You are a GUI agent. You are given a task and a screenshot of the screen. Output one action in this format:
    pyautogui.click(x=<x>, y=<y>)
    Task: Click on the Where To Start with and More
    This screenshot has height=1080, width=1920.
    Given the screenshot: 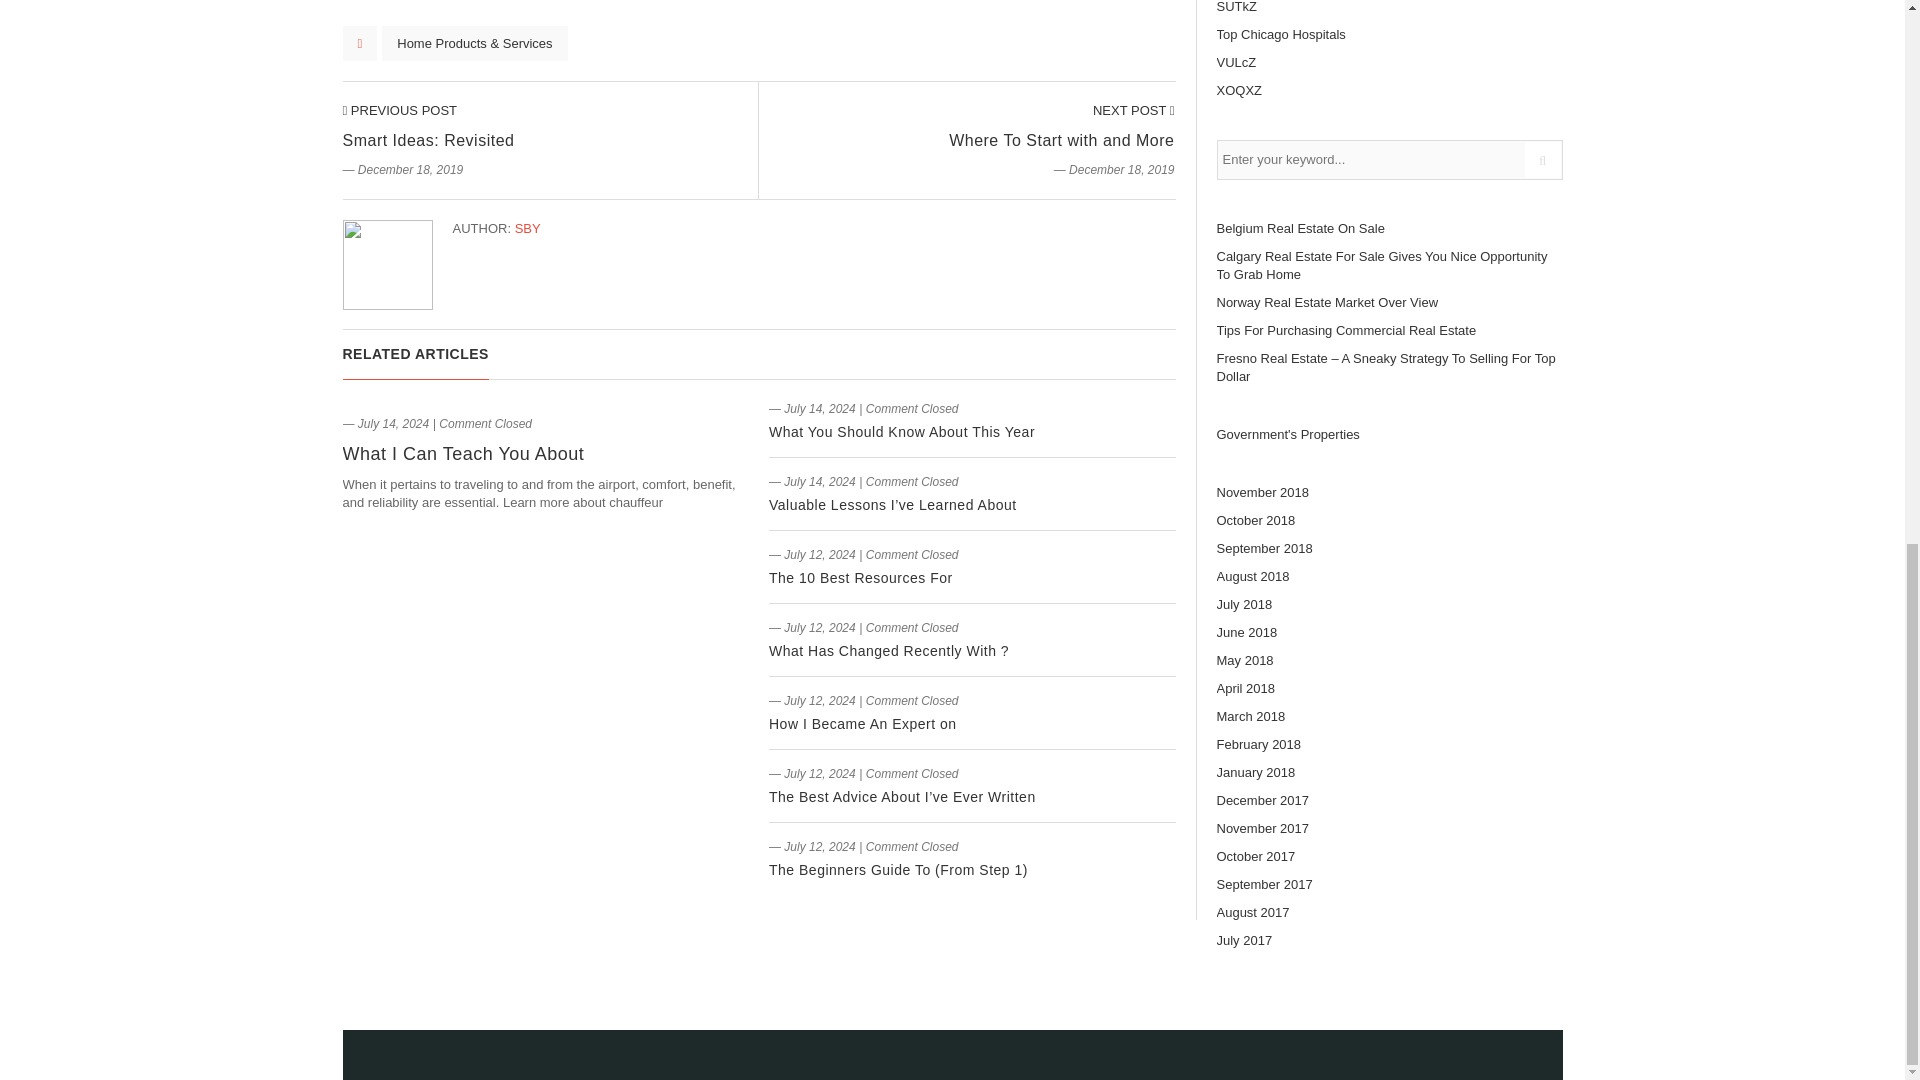 What is the action you would take?
    pyautogui.click(x=1060, y=140)
    